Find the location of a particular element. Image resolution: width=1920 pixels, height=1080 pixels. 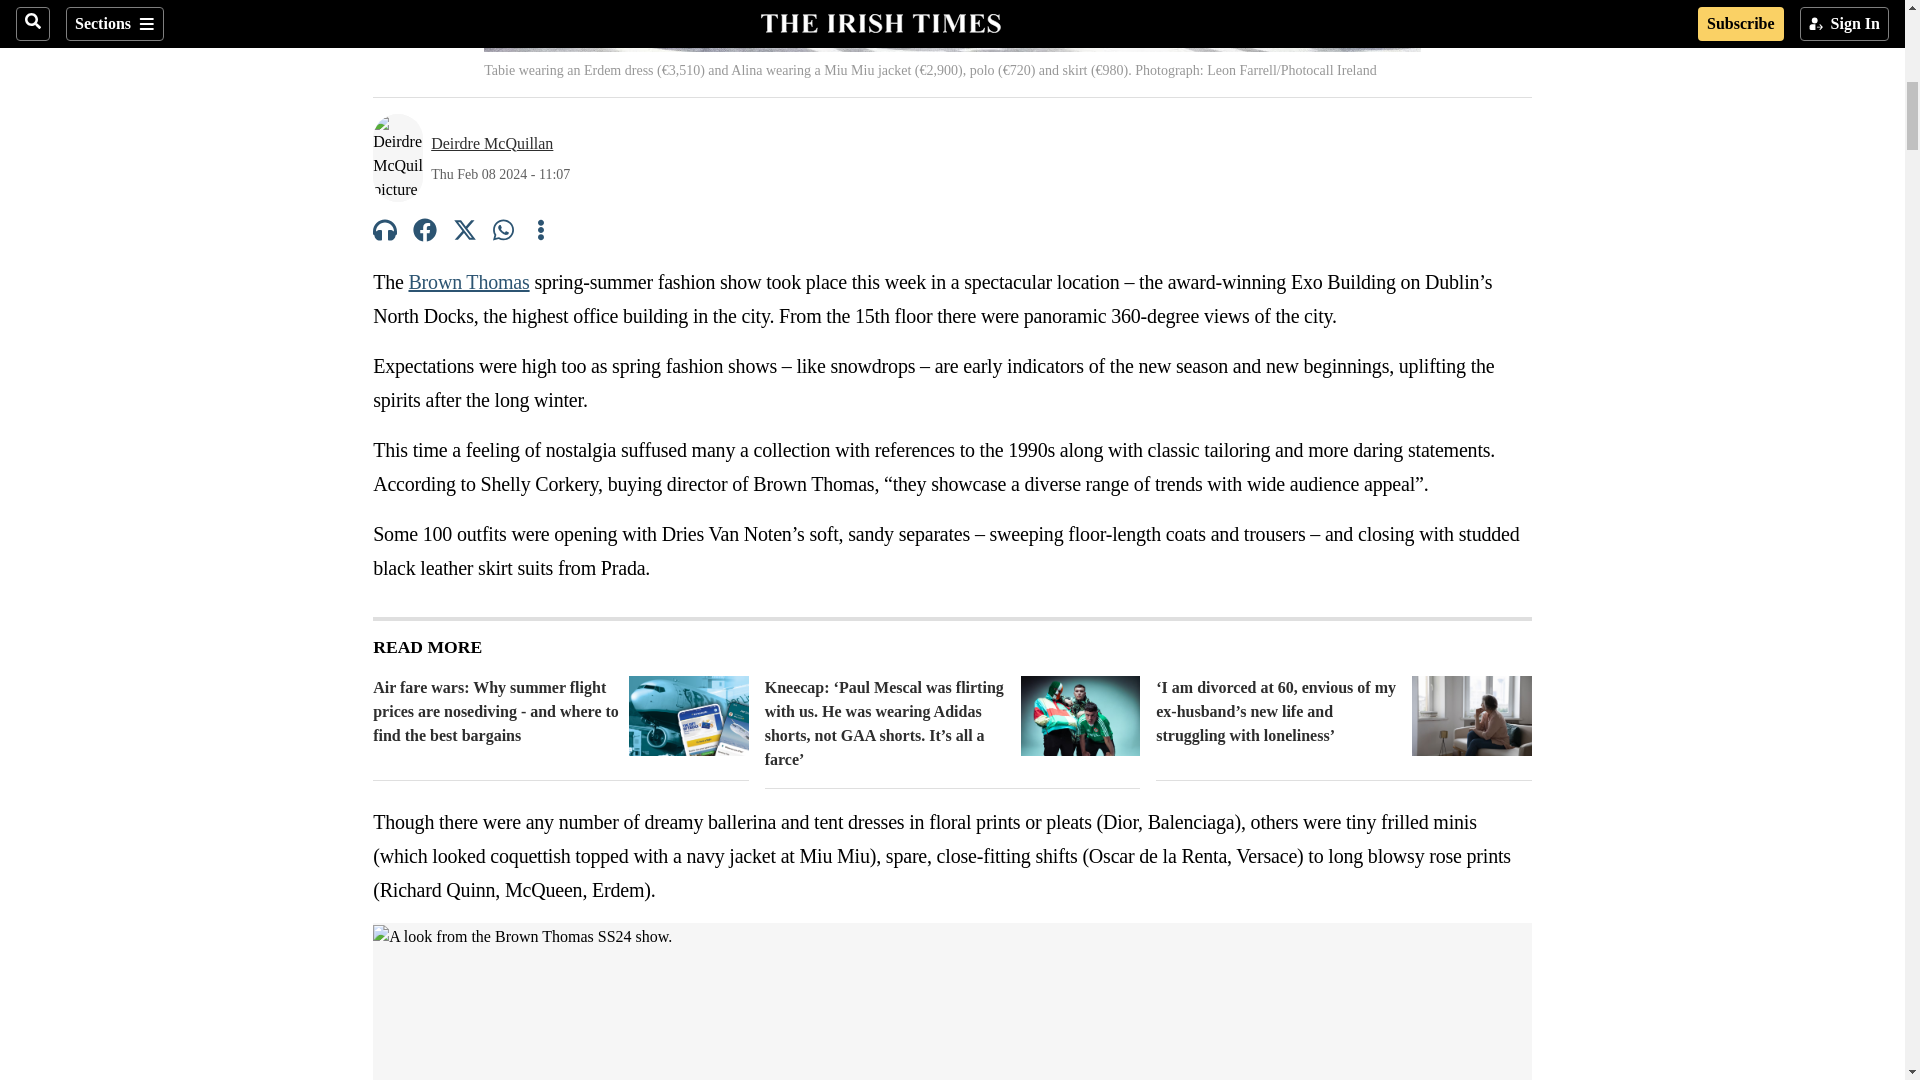

WhatsApp is located at coordinates (504, 234).